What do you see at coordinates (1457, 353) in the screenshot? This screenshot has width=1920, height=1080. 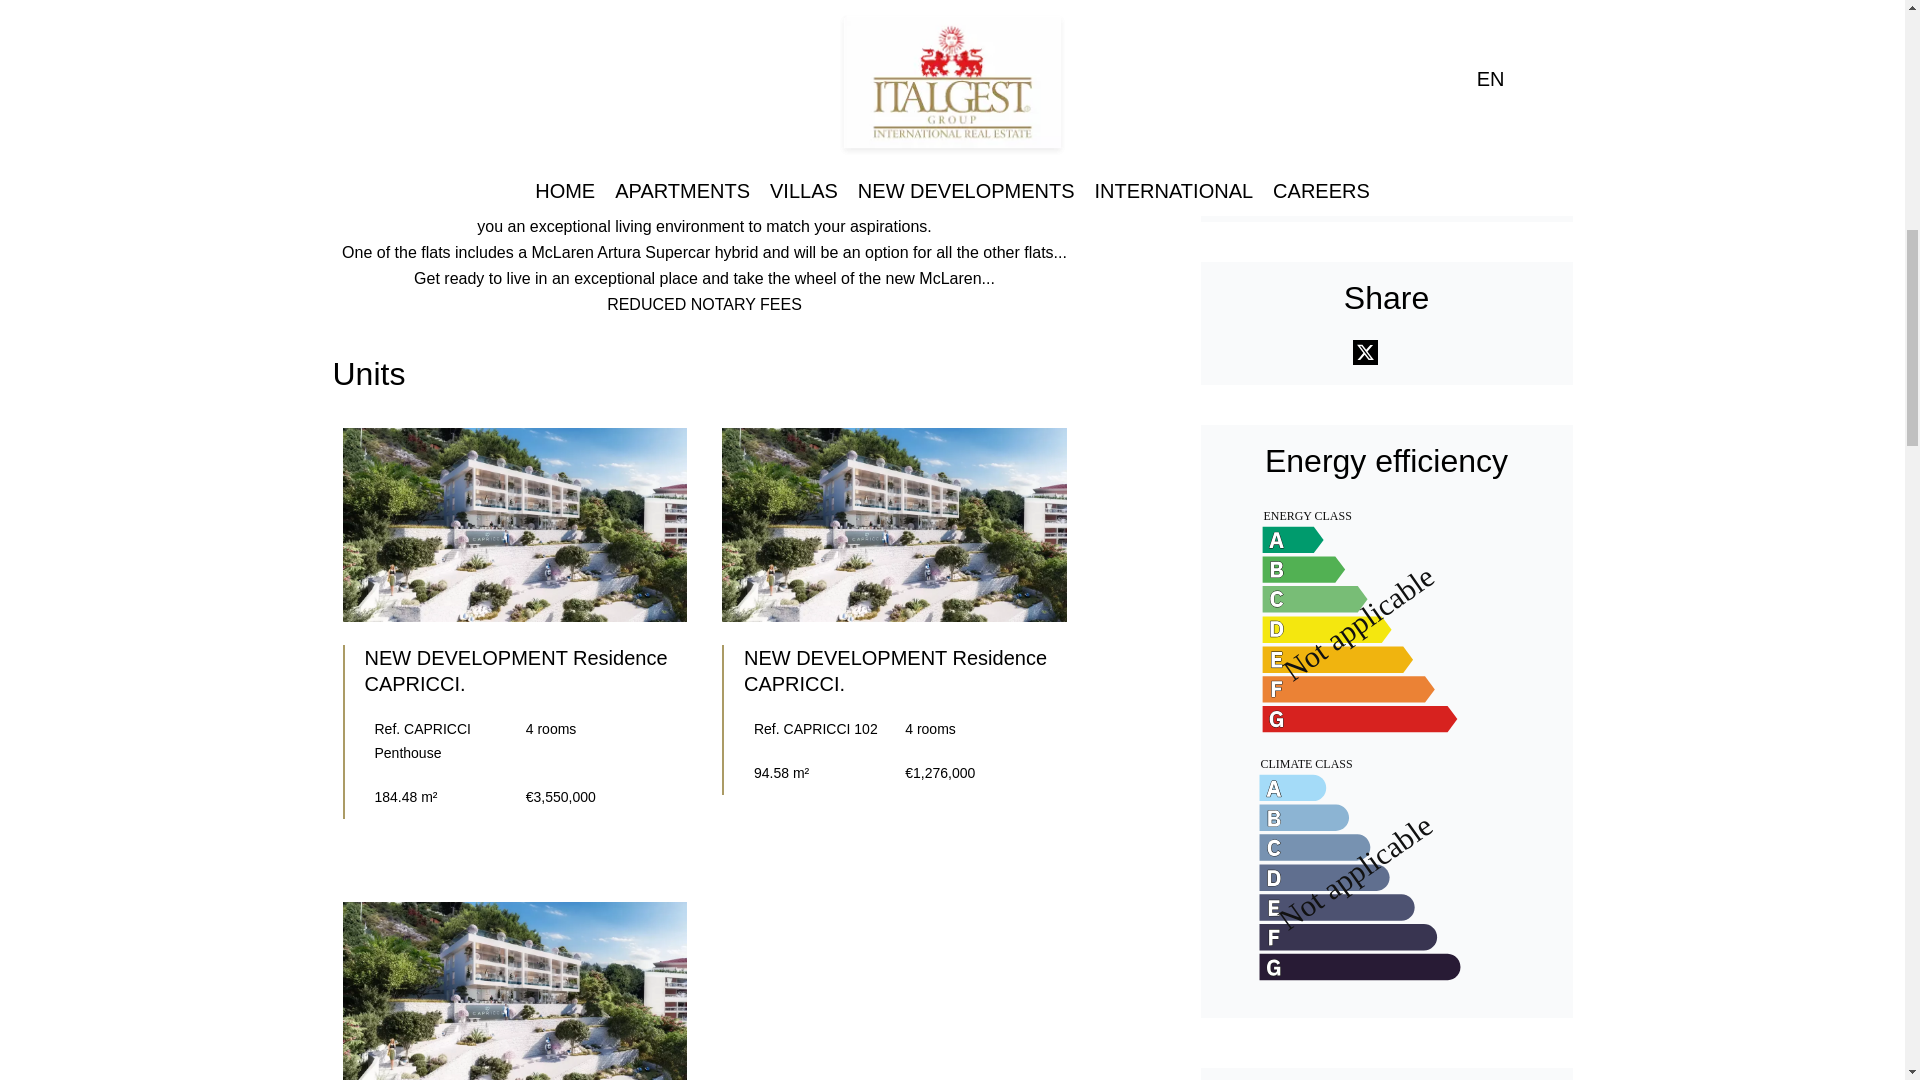 I see `Linkedin` at bounding box center [1457, 353].